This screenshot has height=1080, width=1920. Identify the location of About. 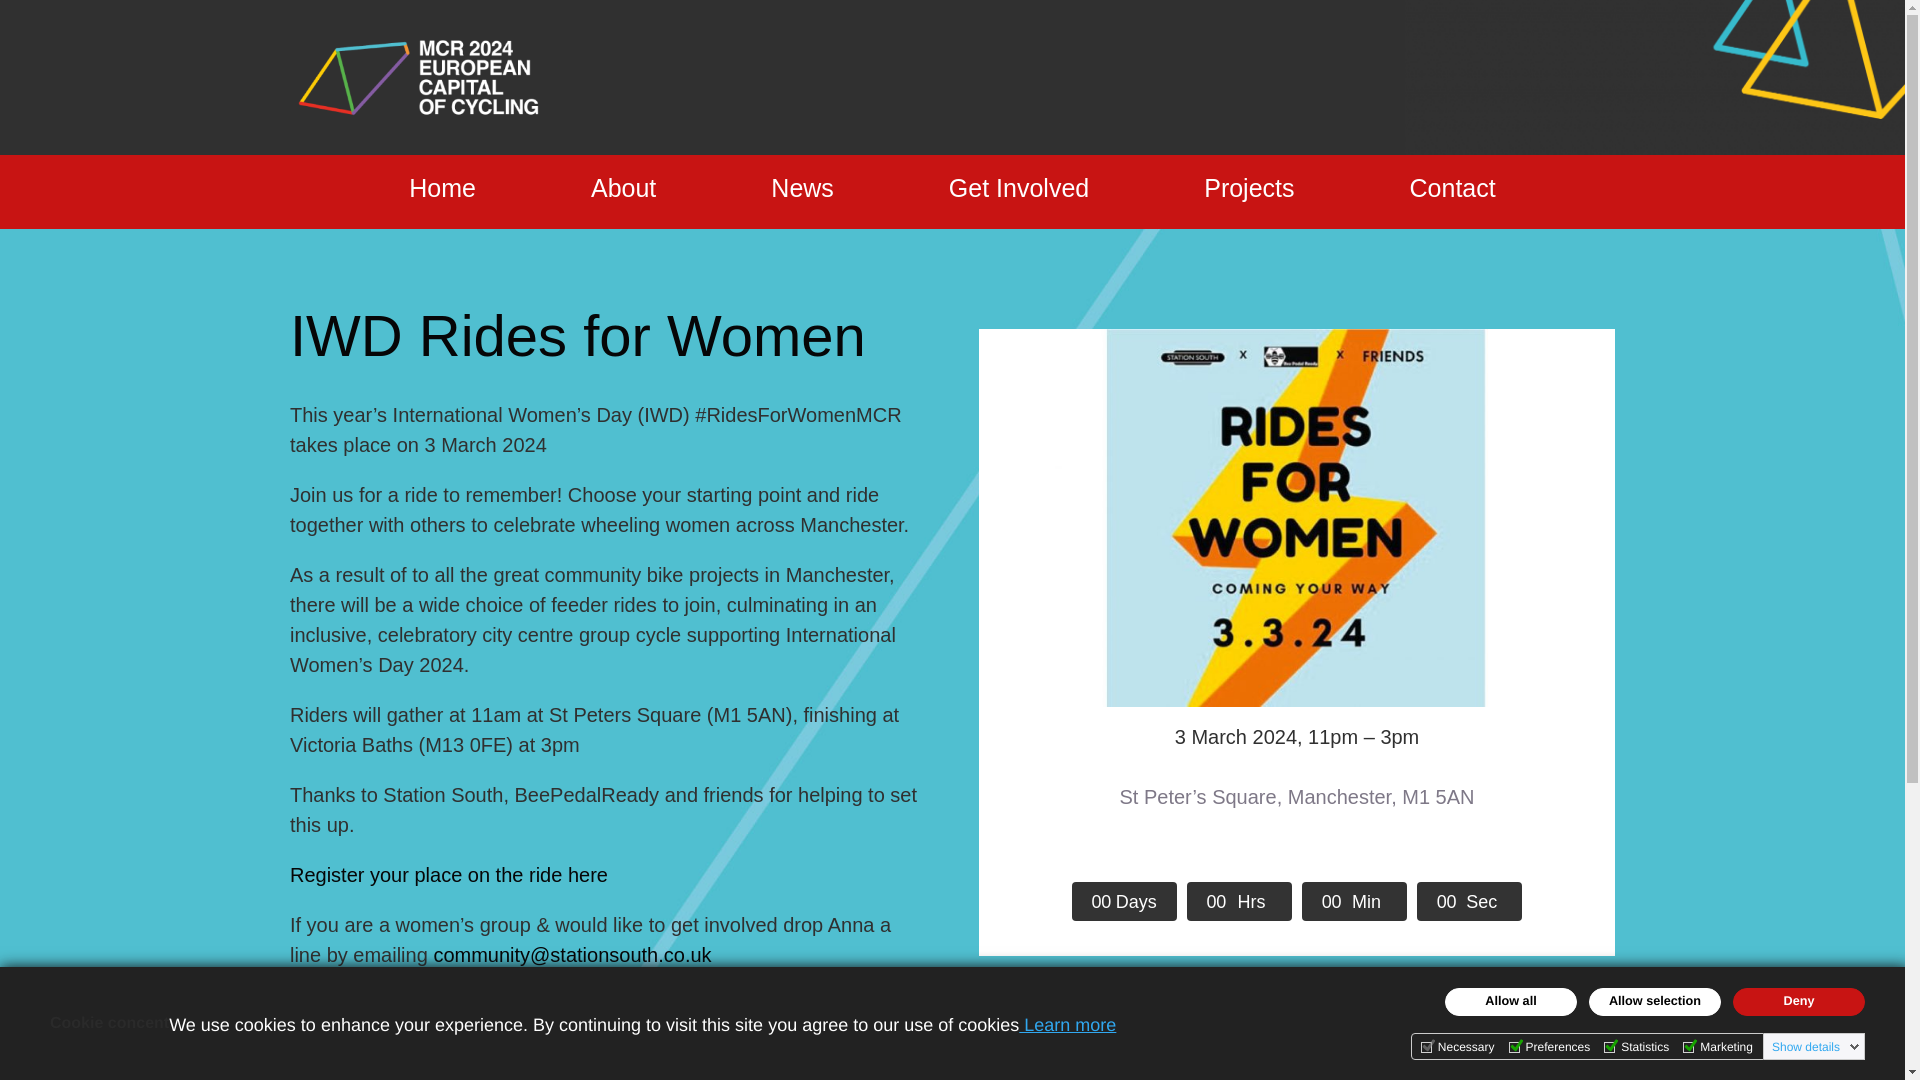
(624, 188).